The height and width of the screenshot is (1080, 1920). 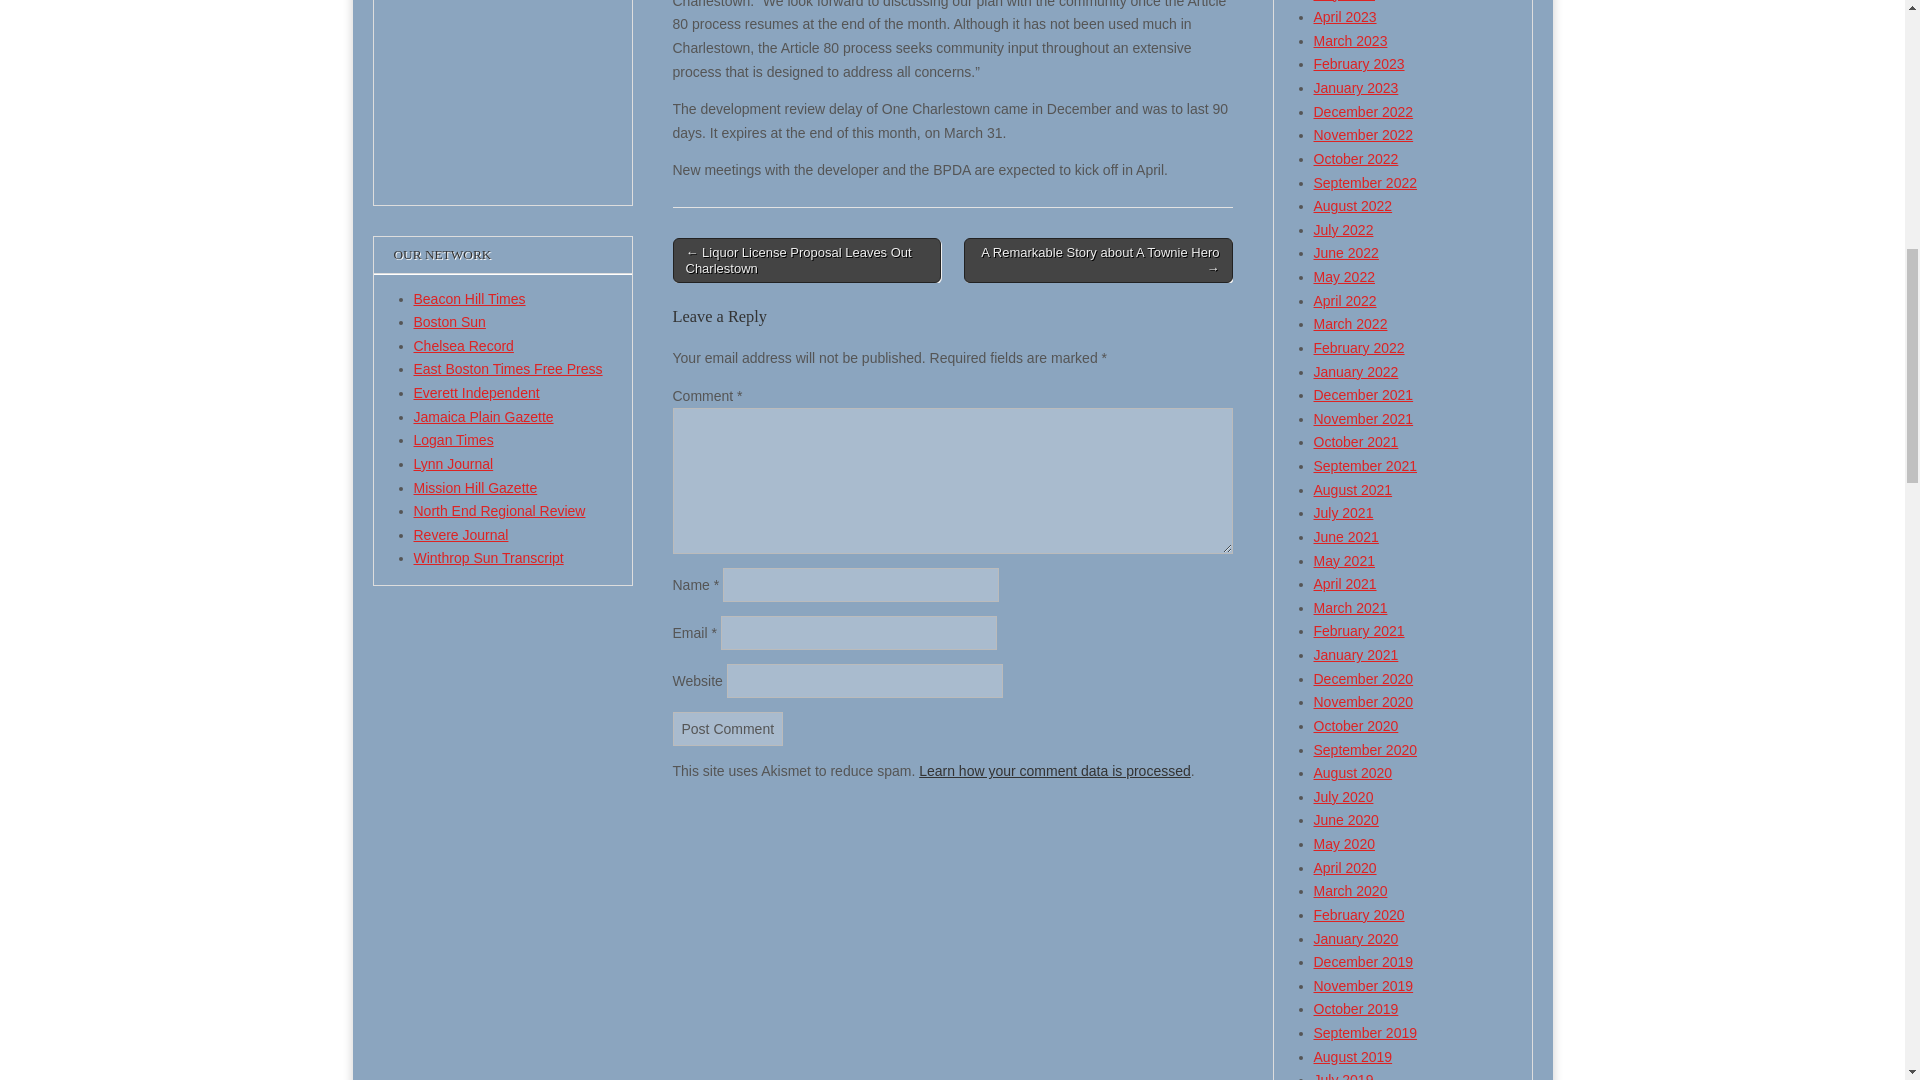 I want to click on Revere Journal, so click(x=461, y=535).